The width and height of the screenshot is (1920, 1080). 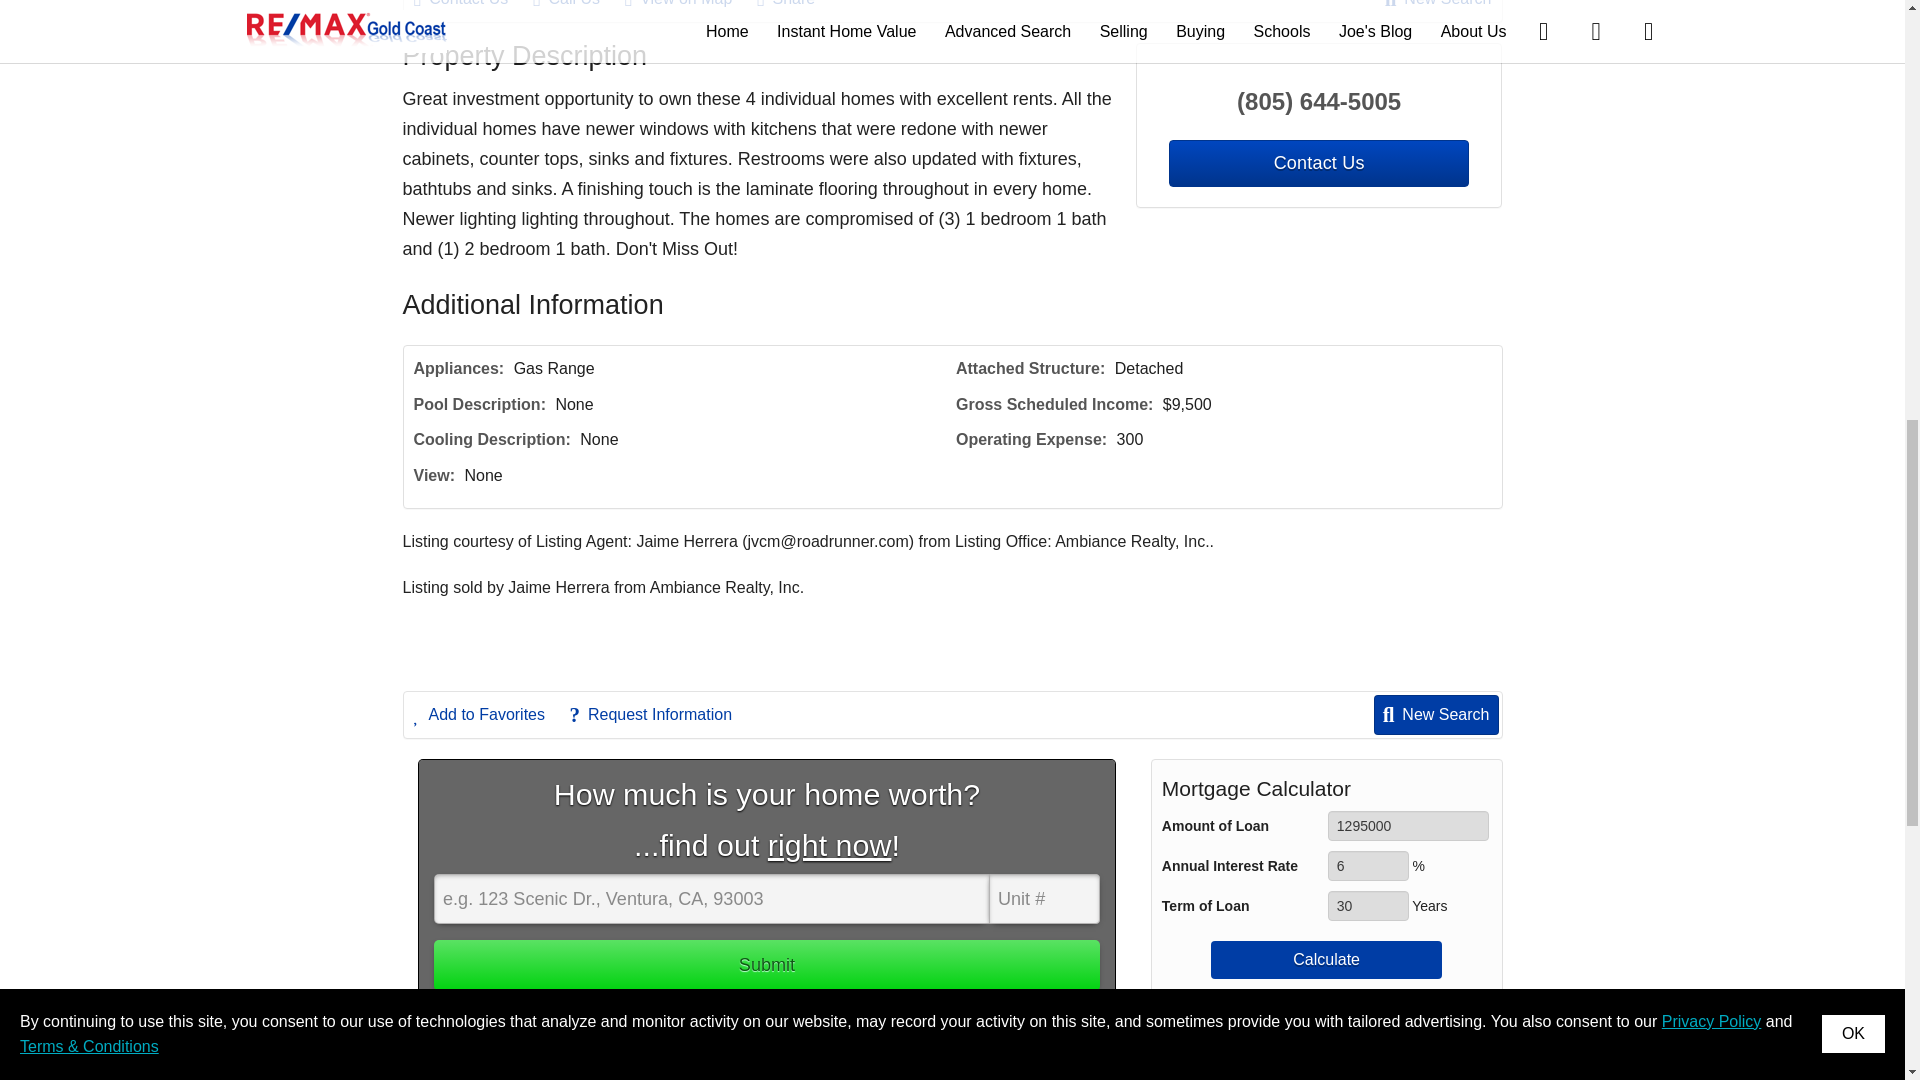 I want to click on Contact Us, so click(x=472, y=7).